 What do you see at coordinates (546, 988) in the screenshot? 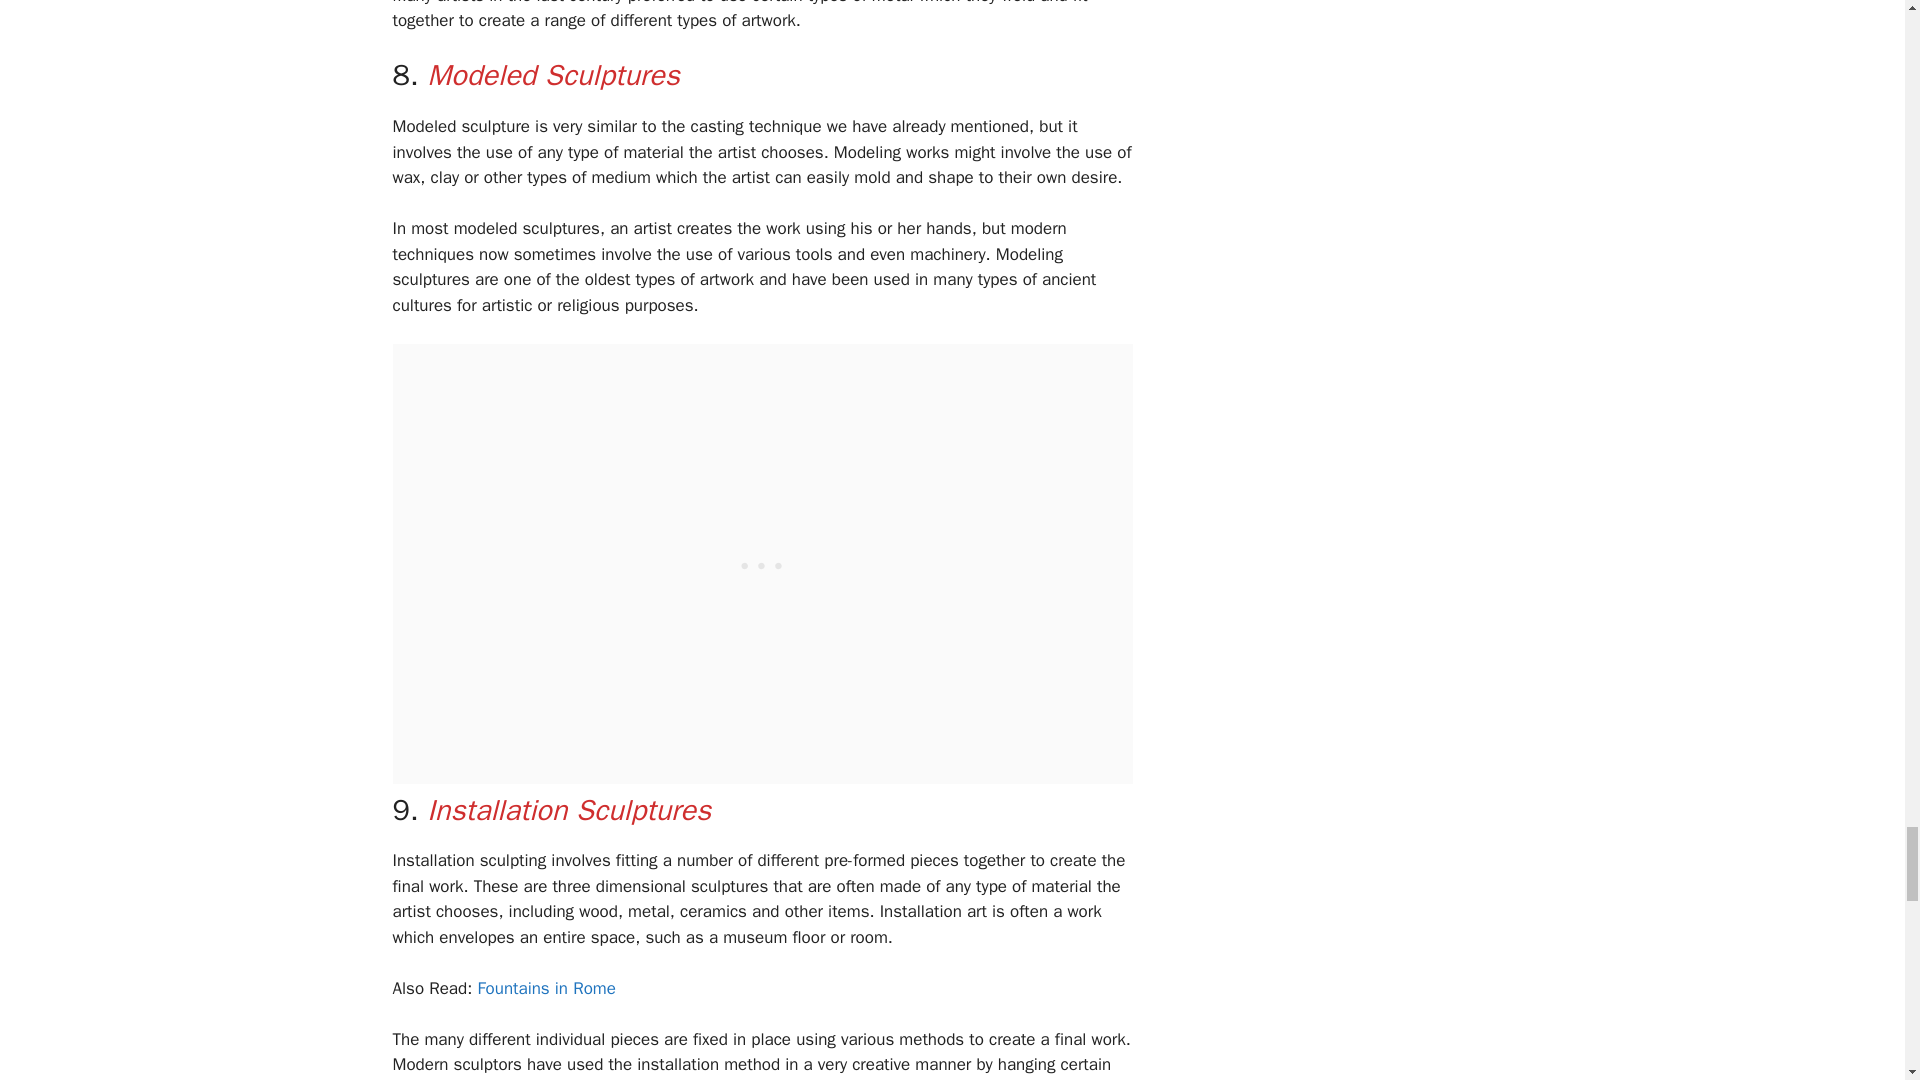
I see `Fountains in Rome` at bounding box center [546, 988].